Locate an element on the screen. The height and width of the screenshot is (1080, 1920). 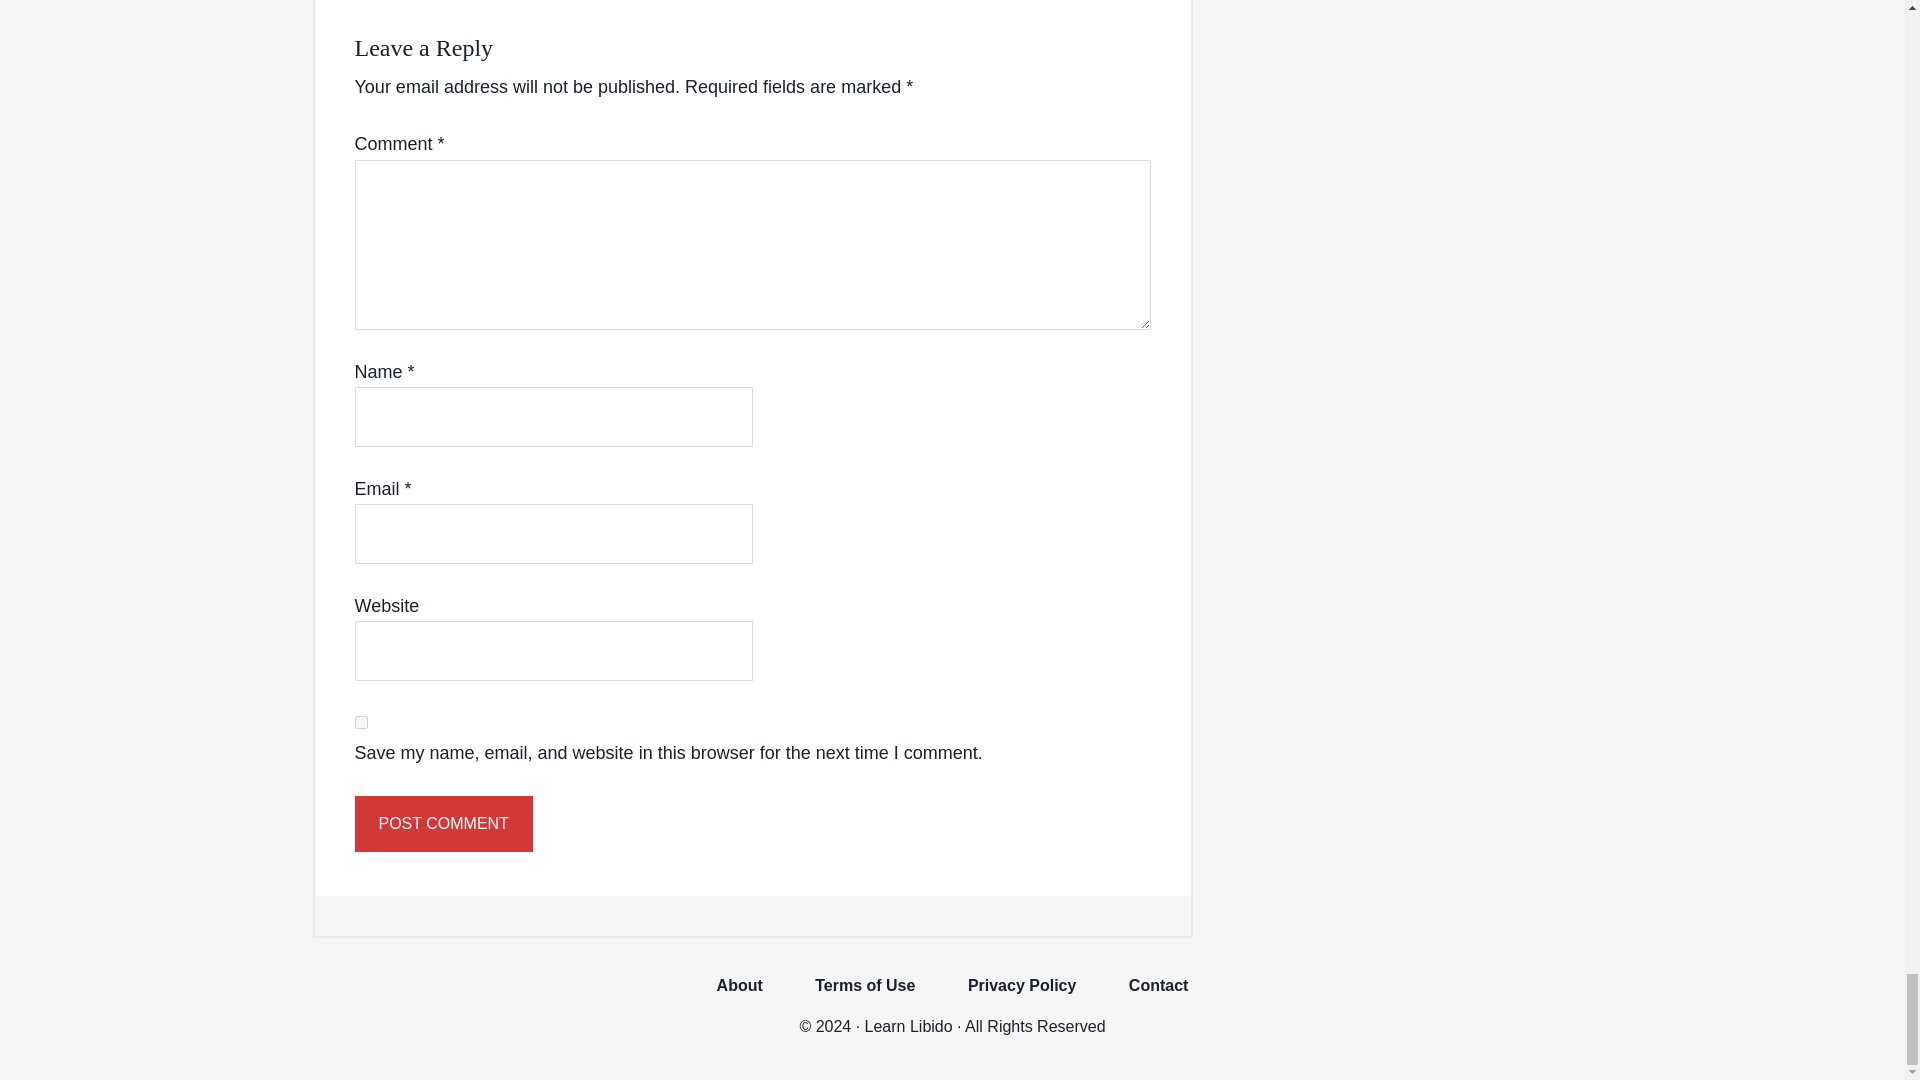
yes is located at coordinates (360, 722).